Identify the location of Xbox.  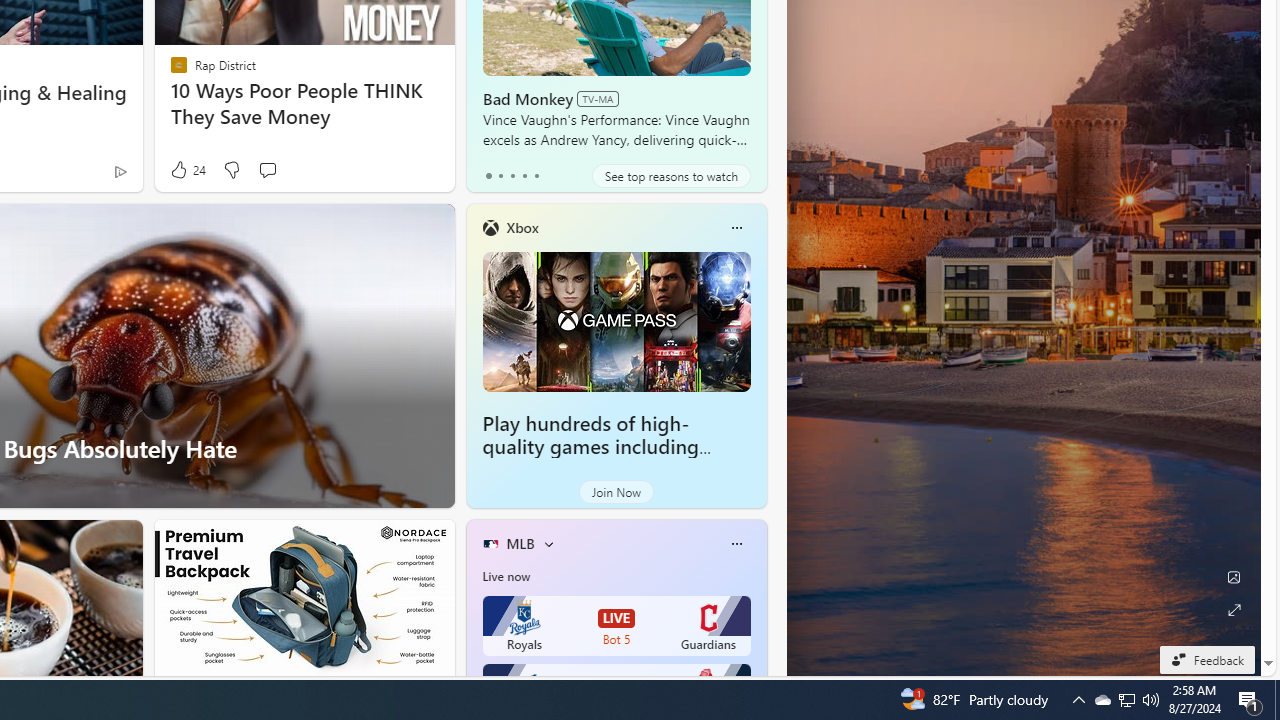
(522, 227).